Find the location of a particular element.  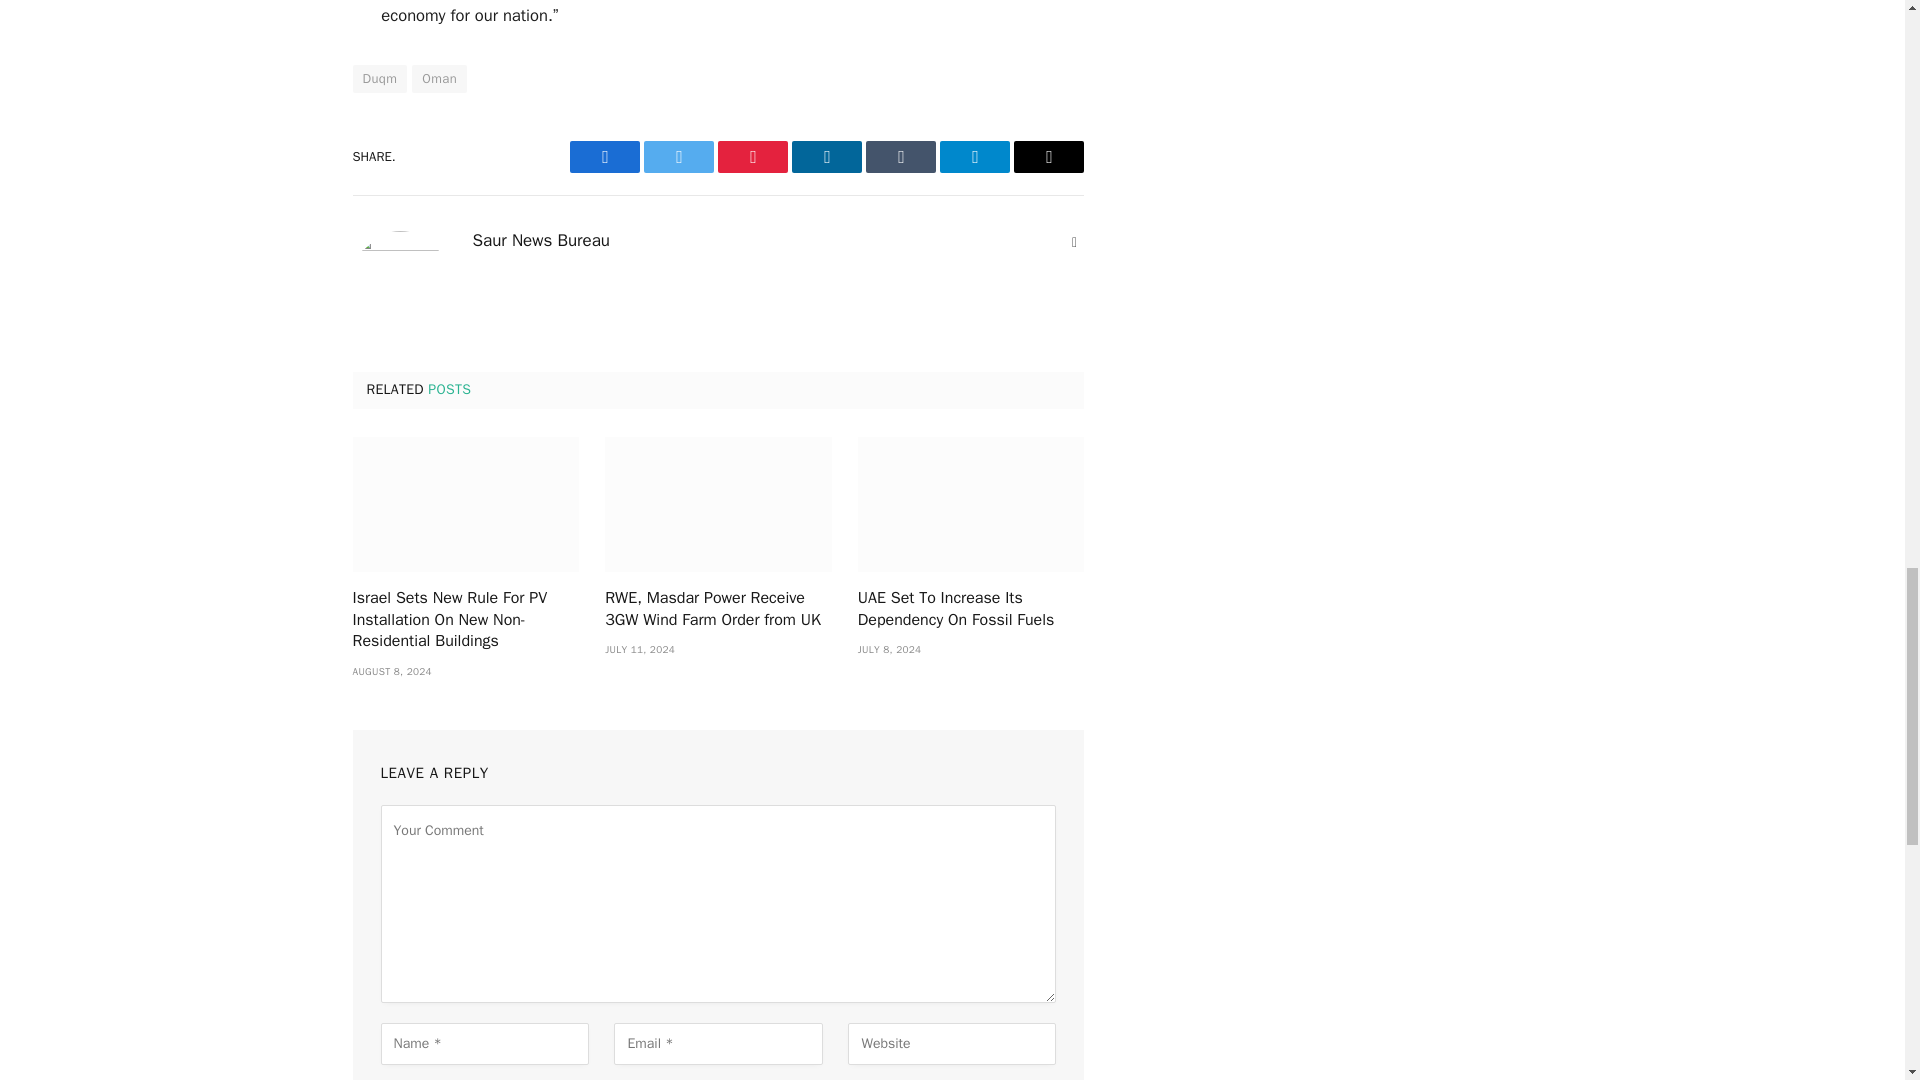

Share on Facebook is located at coordinates (604, 156).